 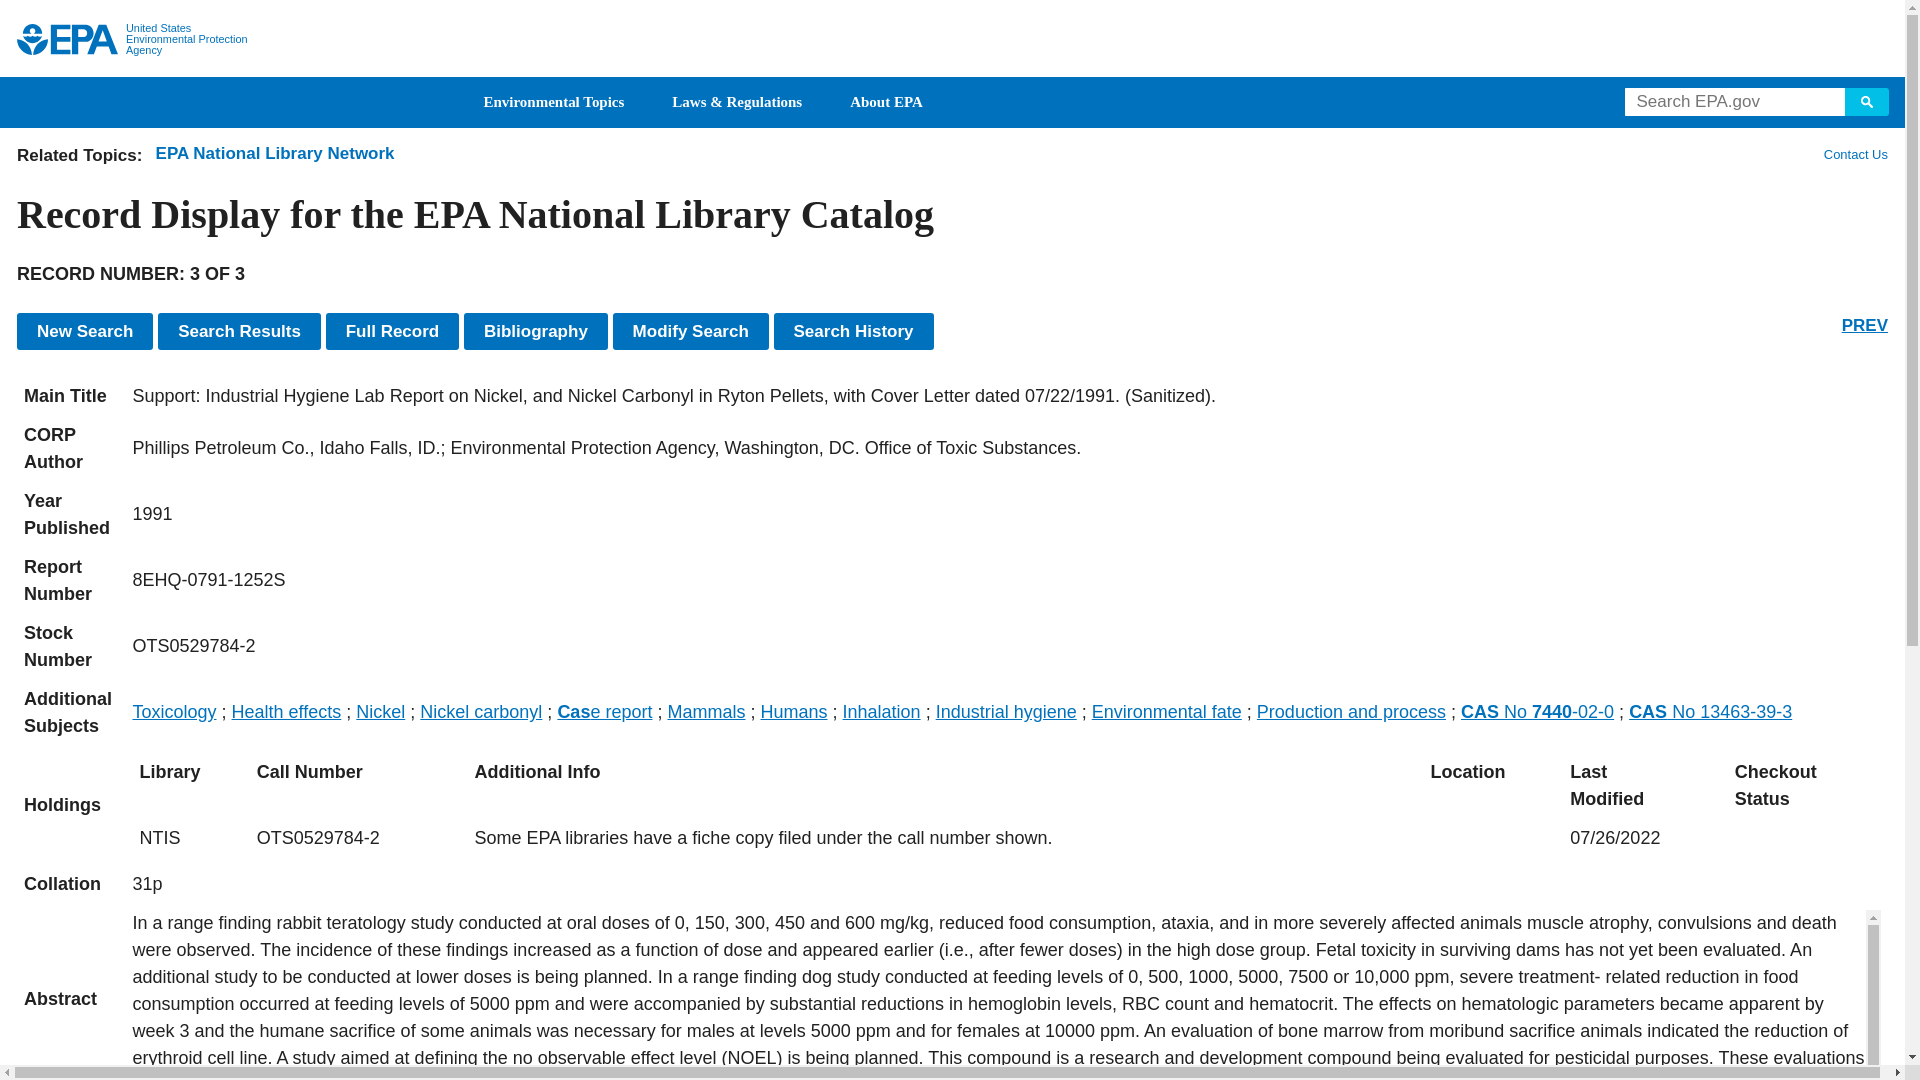 I want to click on Create a New Search, so click(x=85, y=331).